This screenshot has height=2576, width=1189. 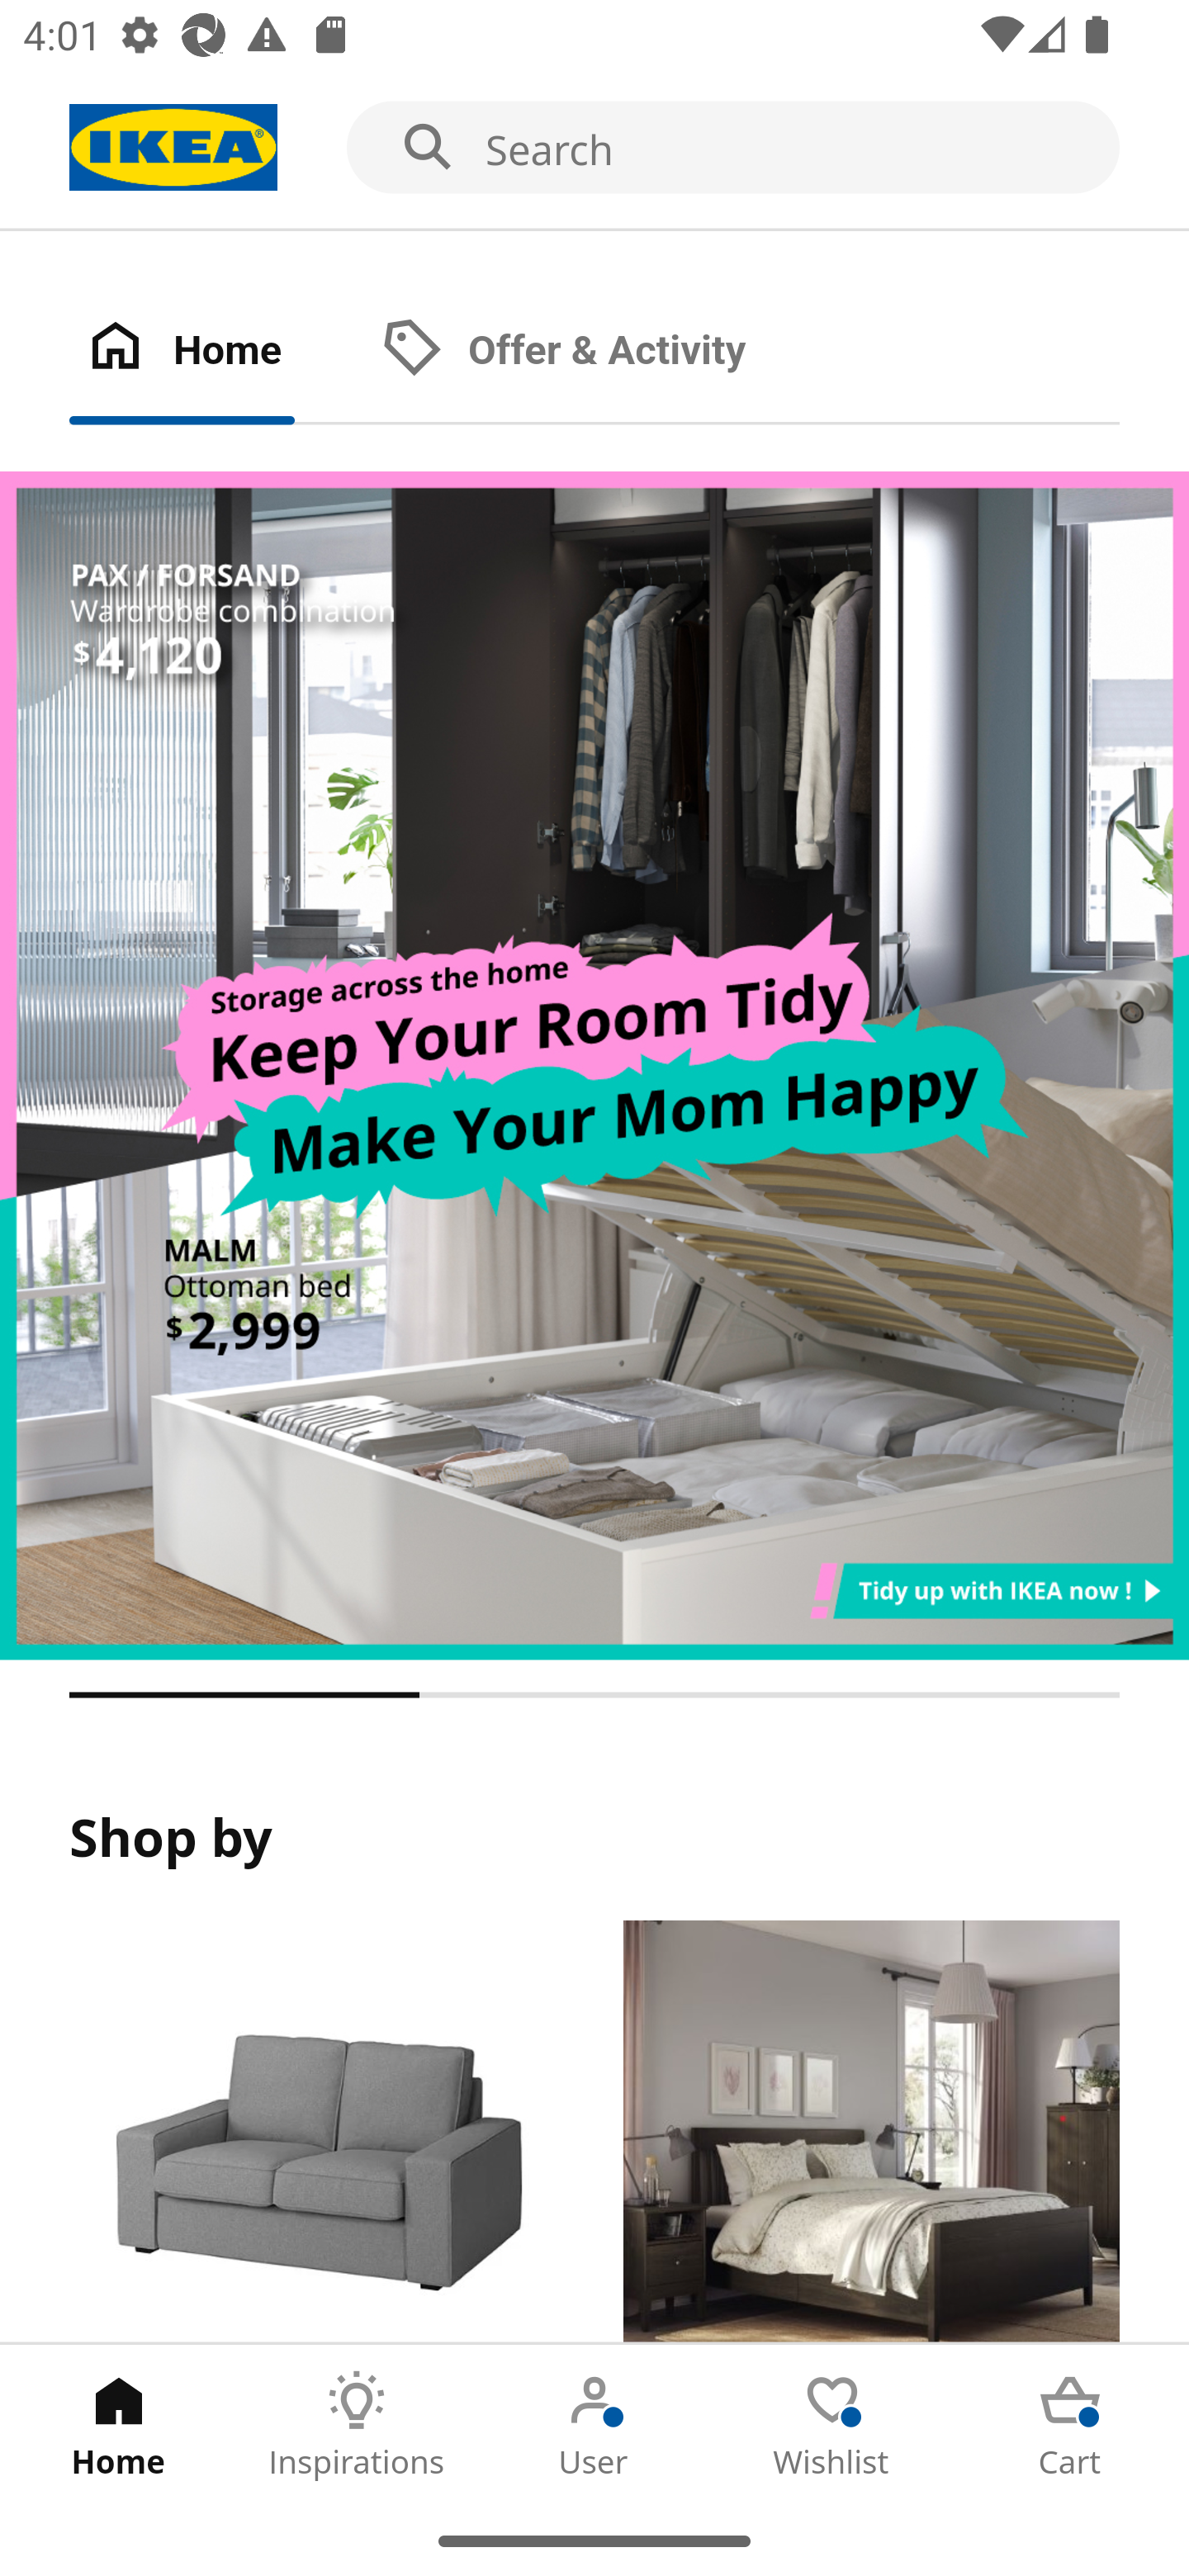 I want to click on Rooms, so click(x=871, y=2132).